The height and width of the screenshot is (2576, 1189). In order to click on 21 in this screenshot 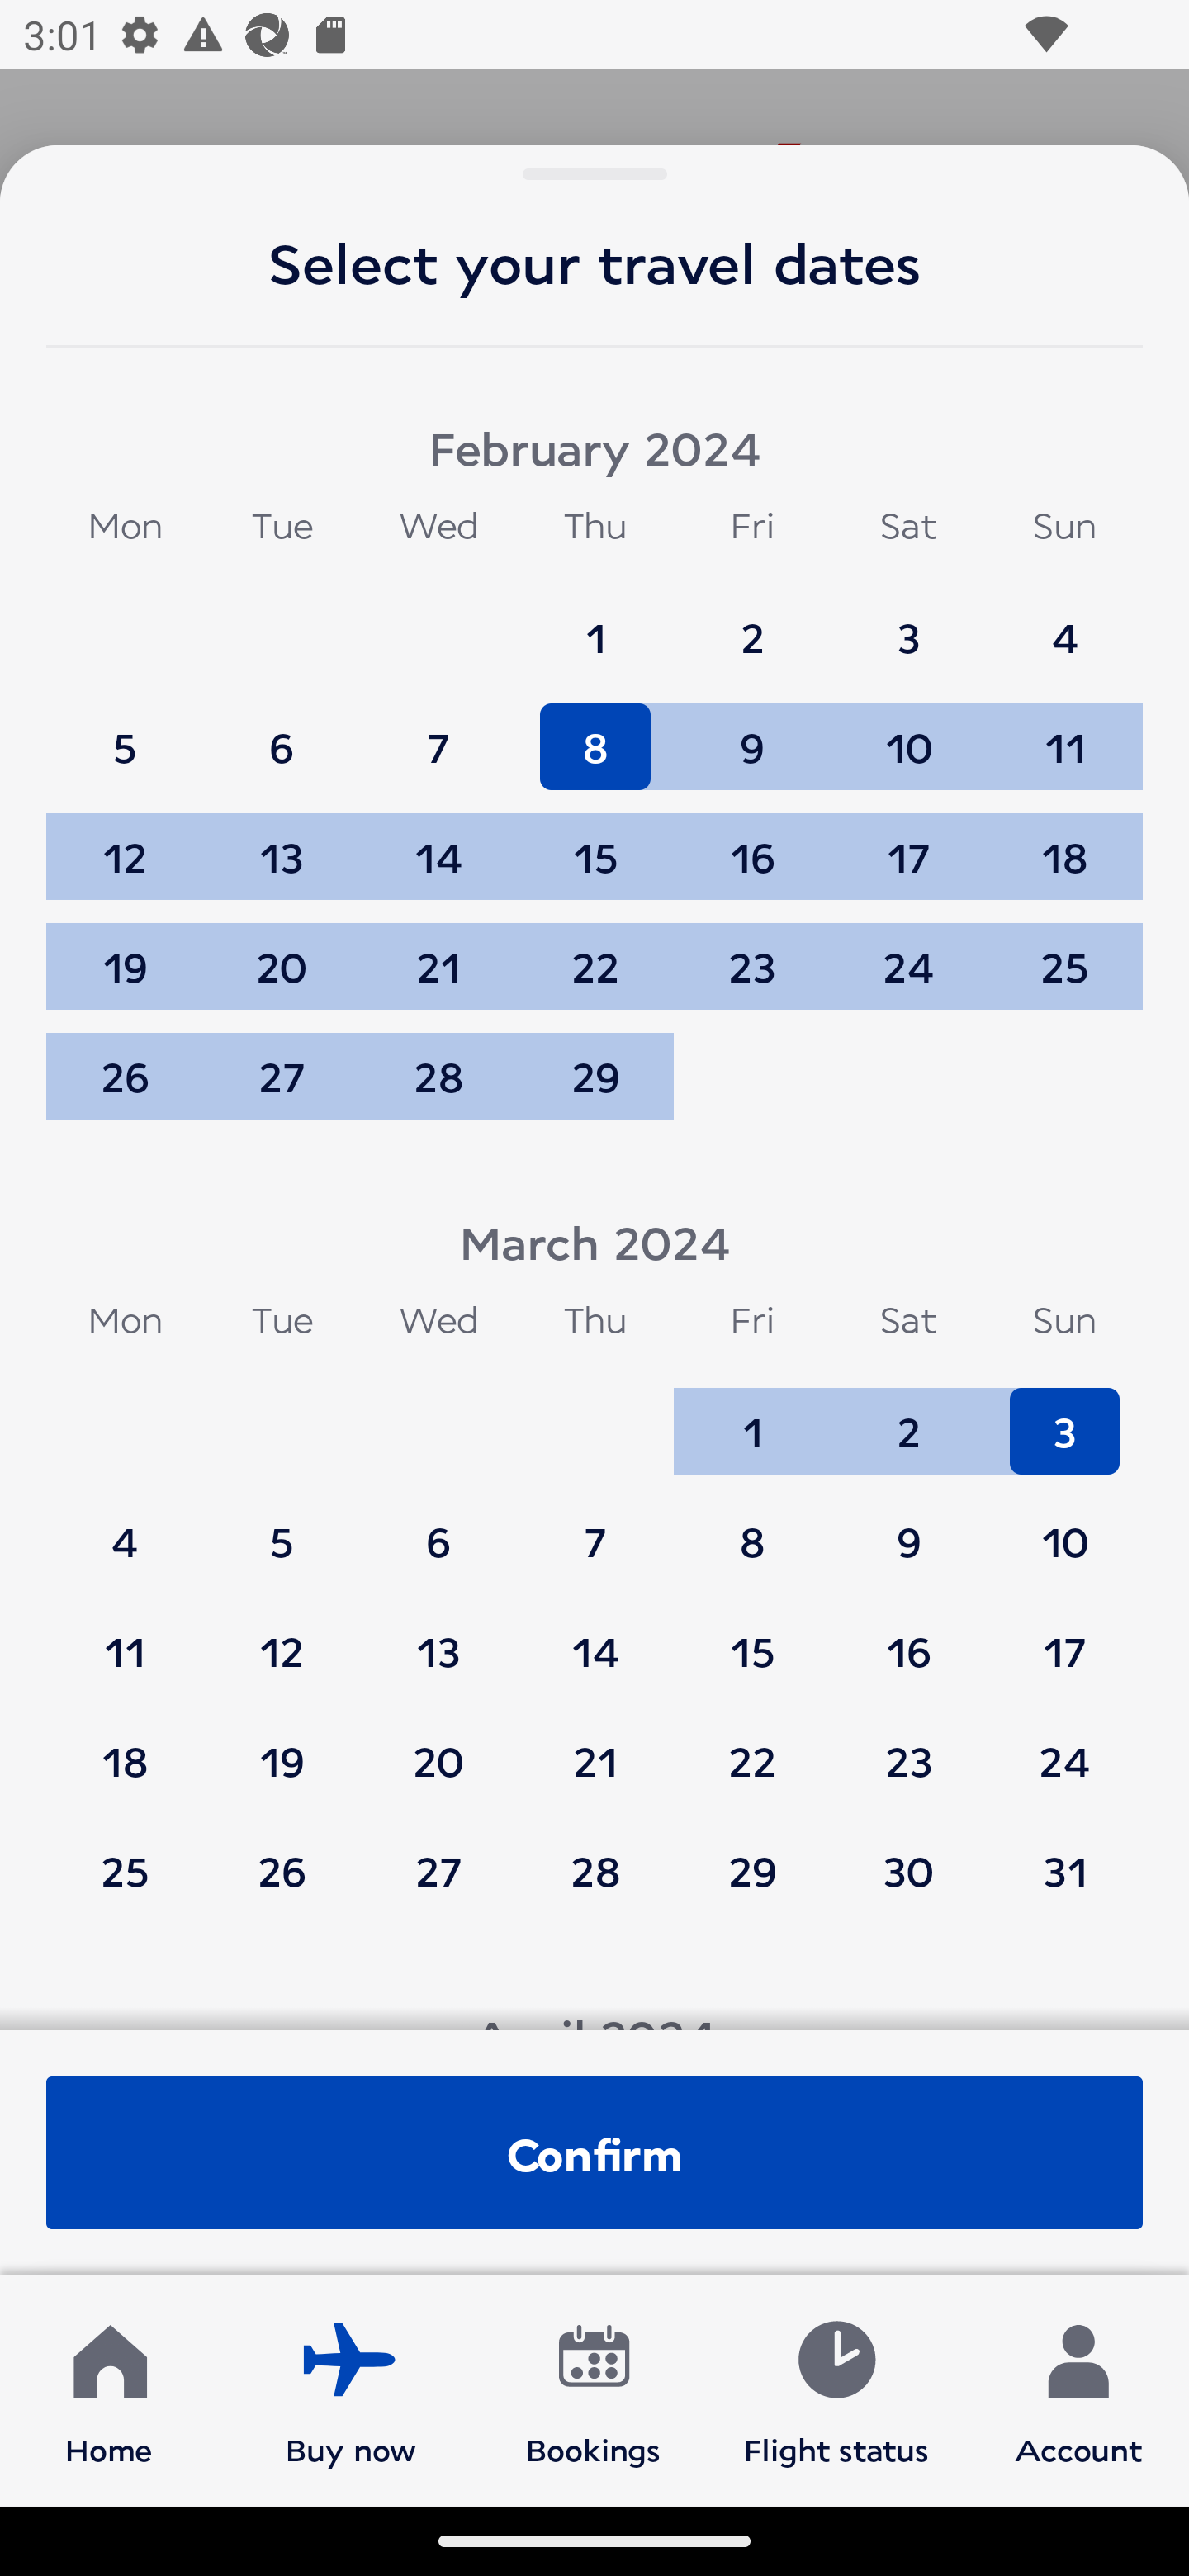, I will do `click(595, 1745)`.